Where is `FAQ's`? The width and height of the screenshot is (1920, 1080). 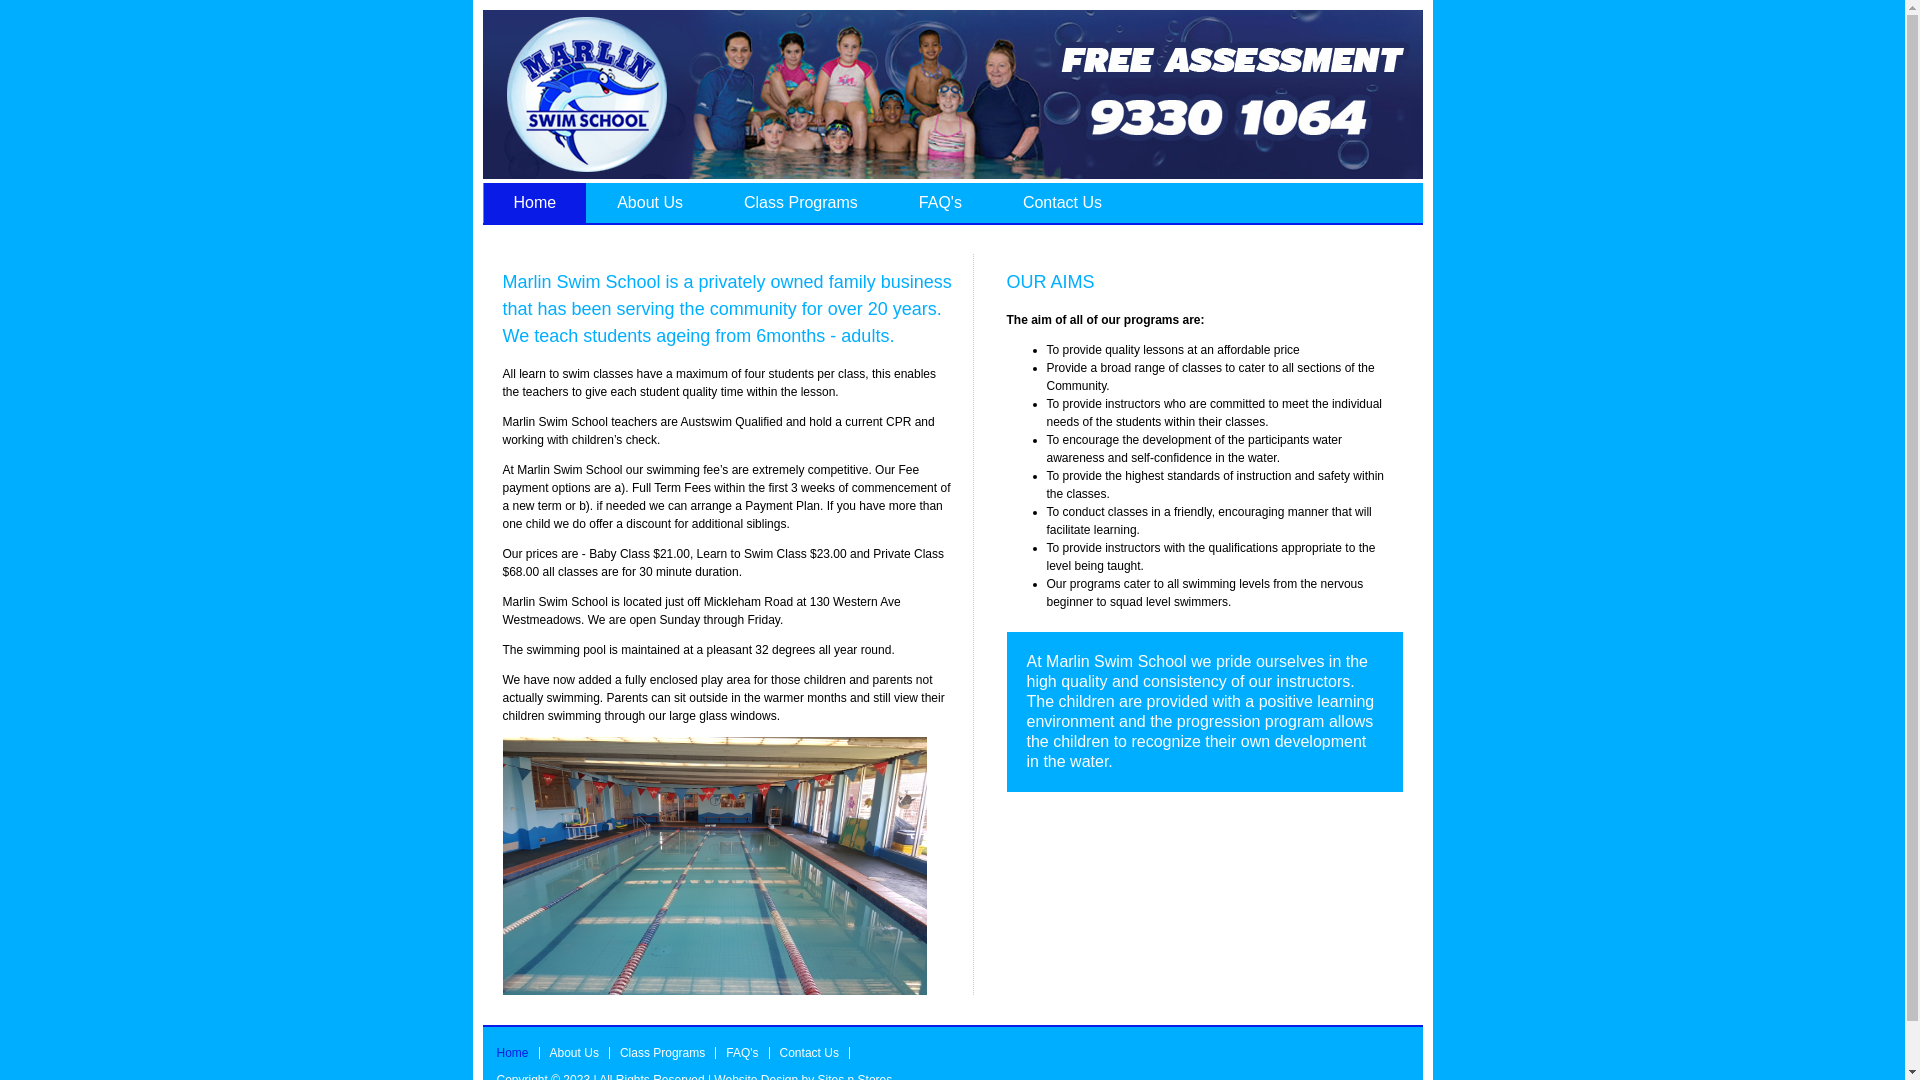
FAQ's is located at coordinates (748, 1053).